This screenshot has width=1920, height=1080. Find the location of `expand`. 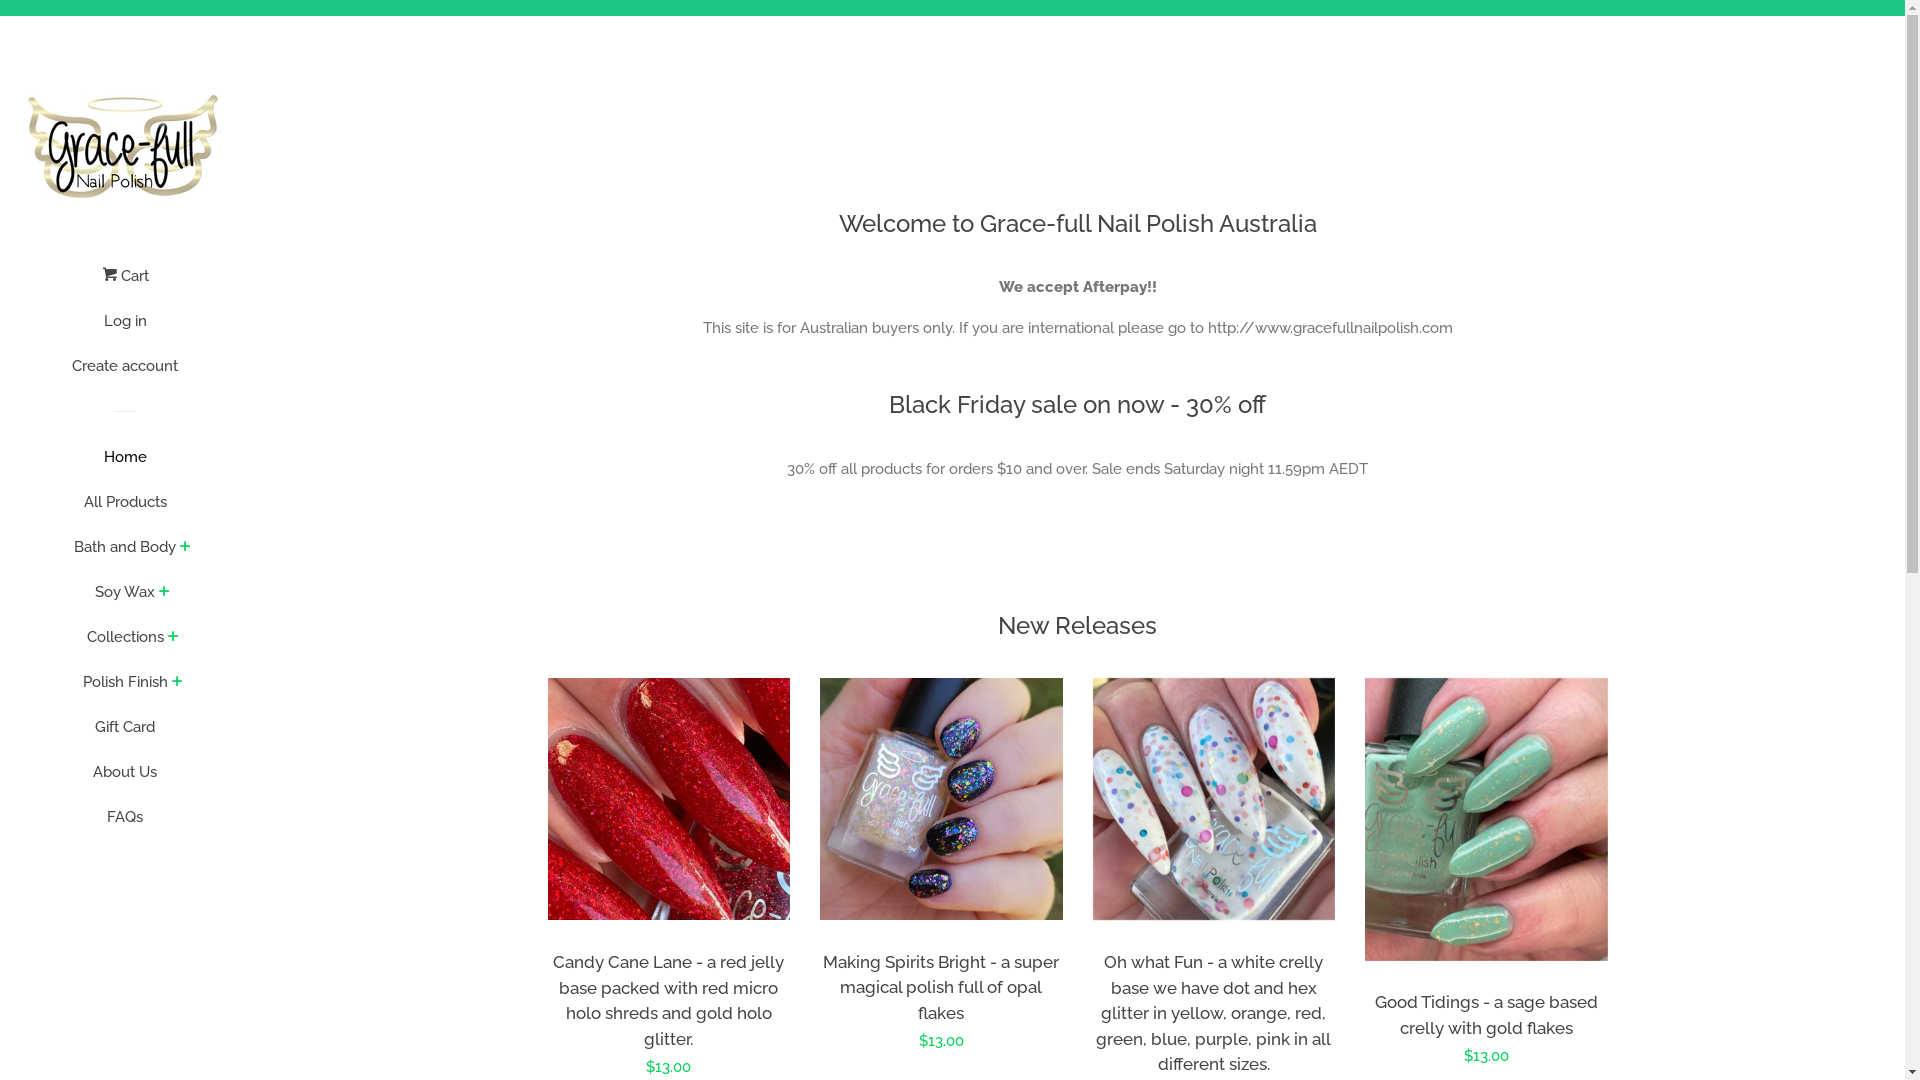

expand is located at coordinates (174, 638).